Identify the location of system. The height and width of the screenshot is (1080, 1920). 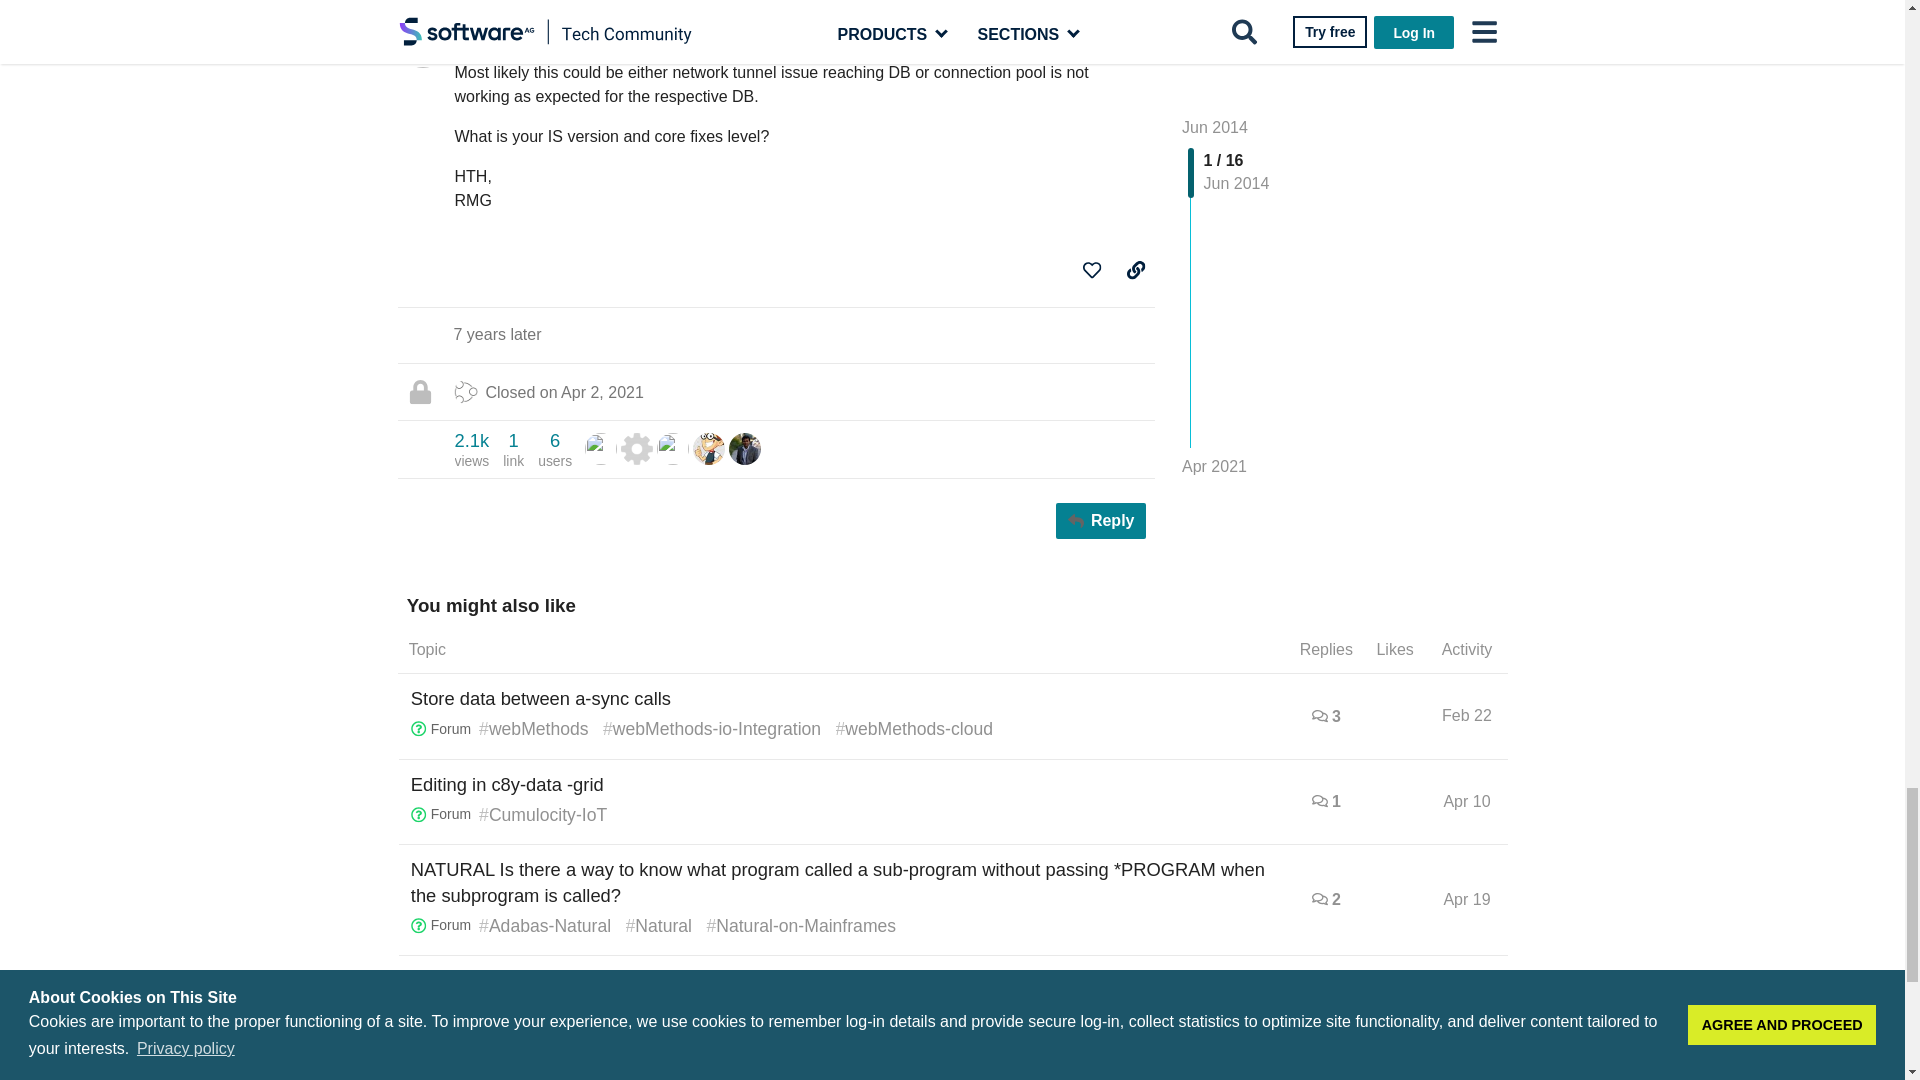
(636, 448).